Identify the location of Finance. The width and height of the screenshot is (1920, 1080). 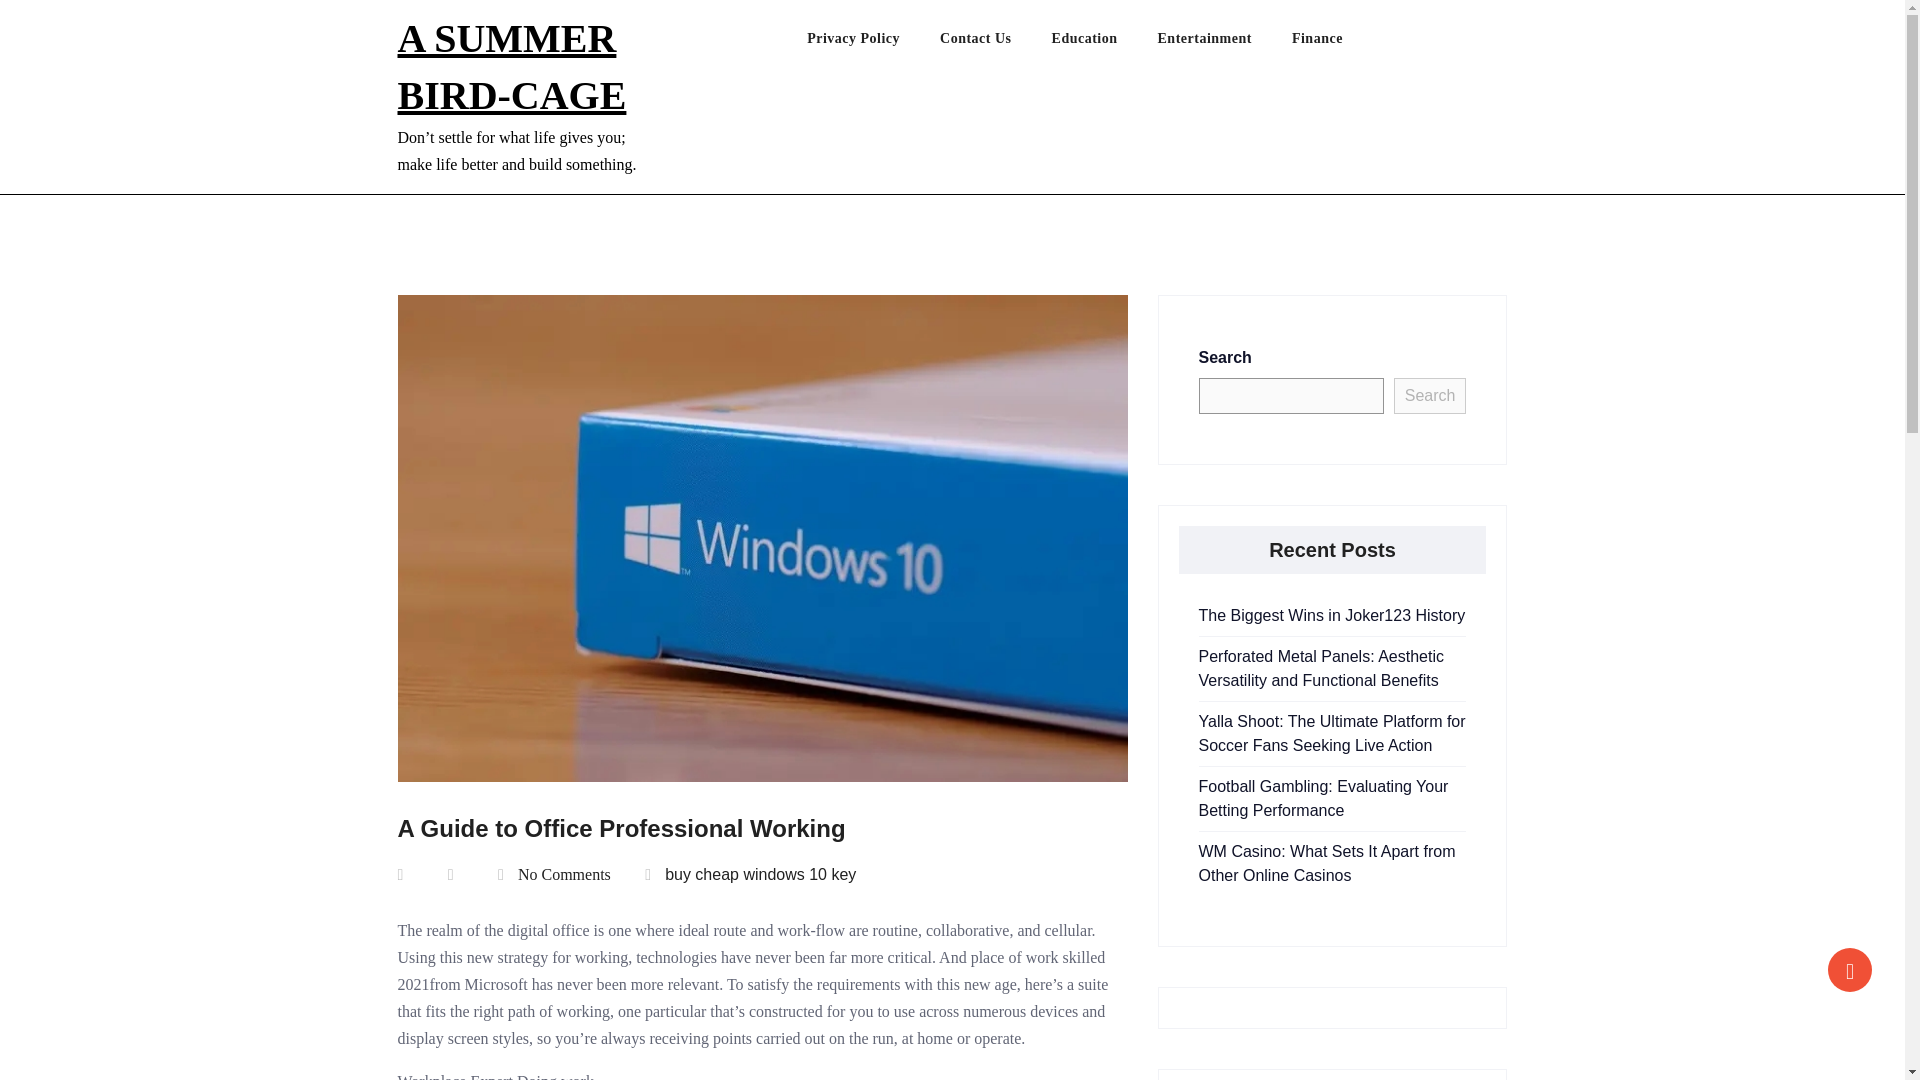
(1337, 43).